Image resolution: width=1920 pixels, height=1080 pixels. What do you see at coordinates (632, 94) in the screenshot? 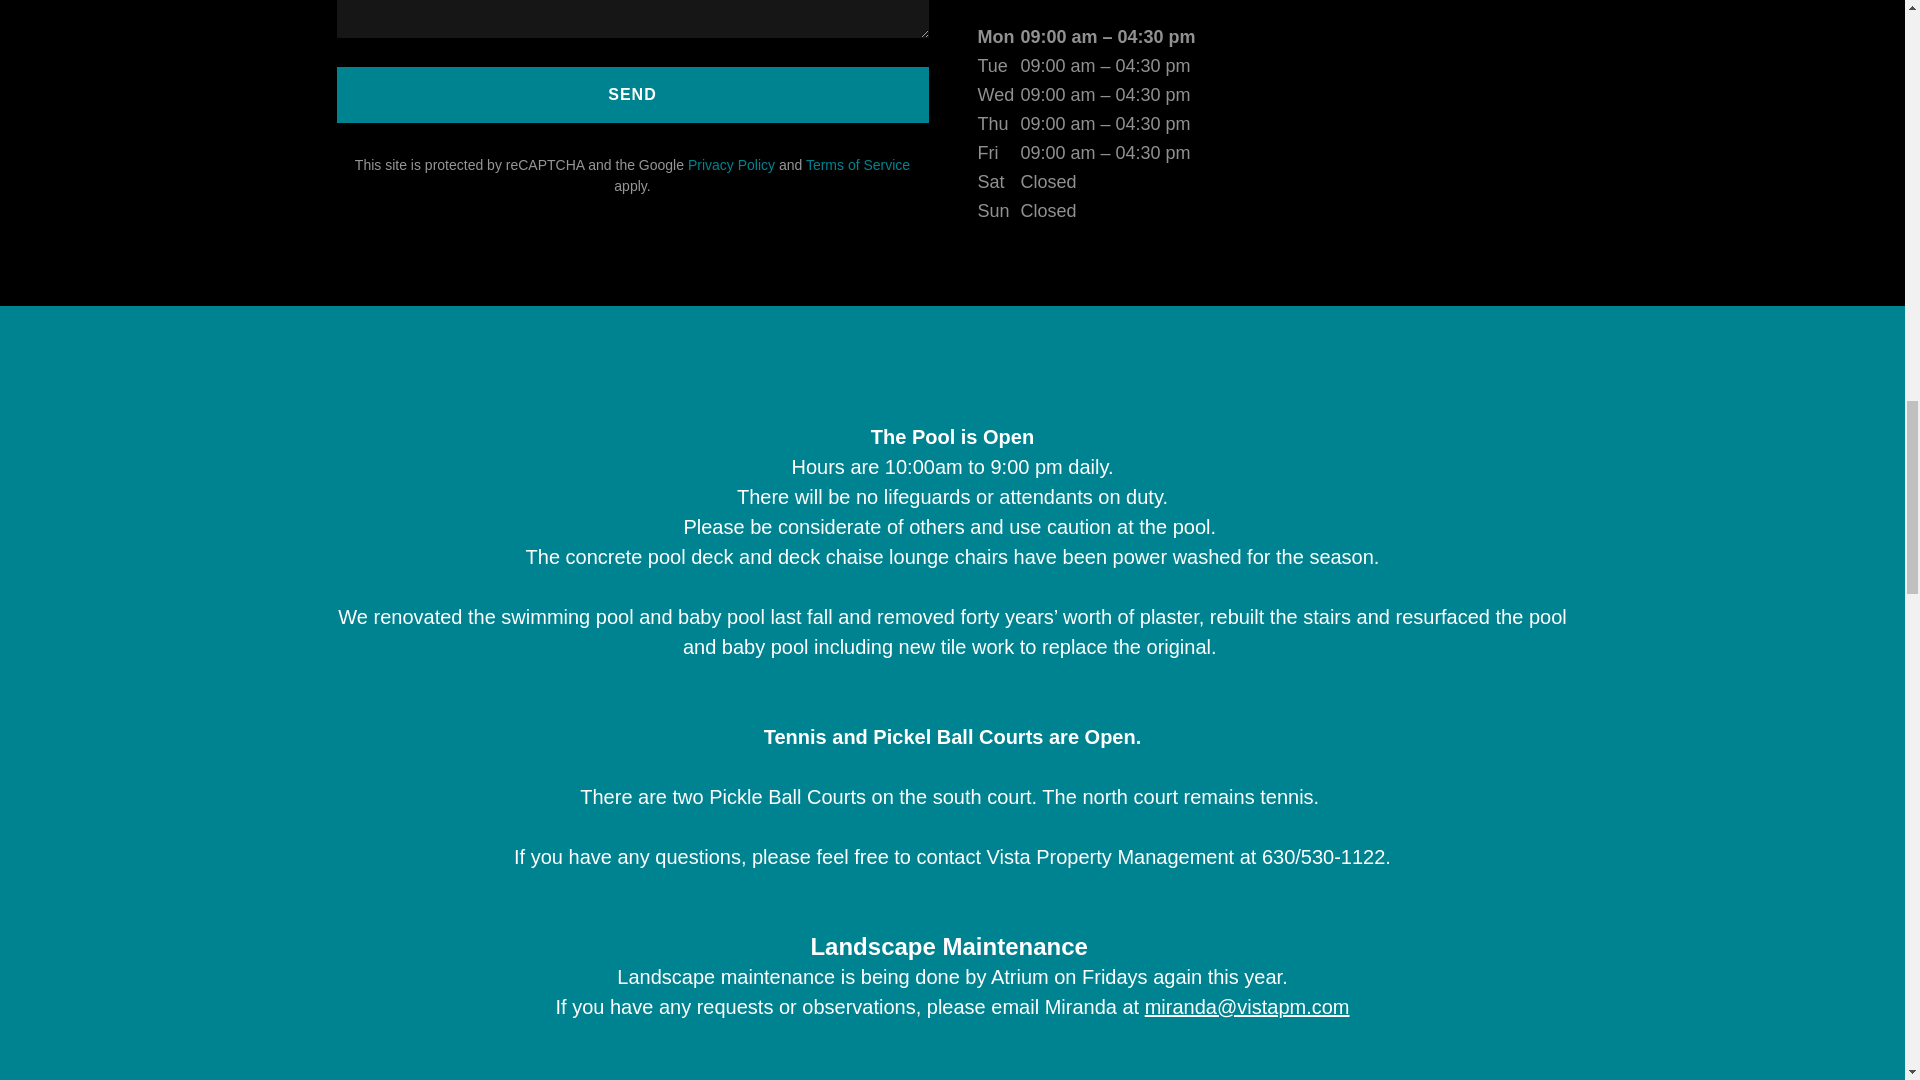
I see `SEND` at bounding box center [632, 94].